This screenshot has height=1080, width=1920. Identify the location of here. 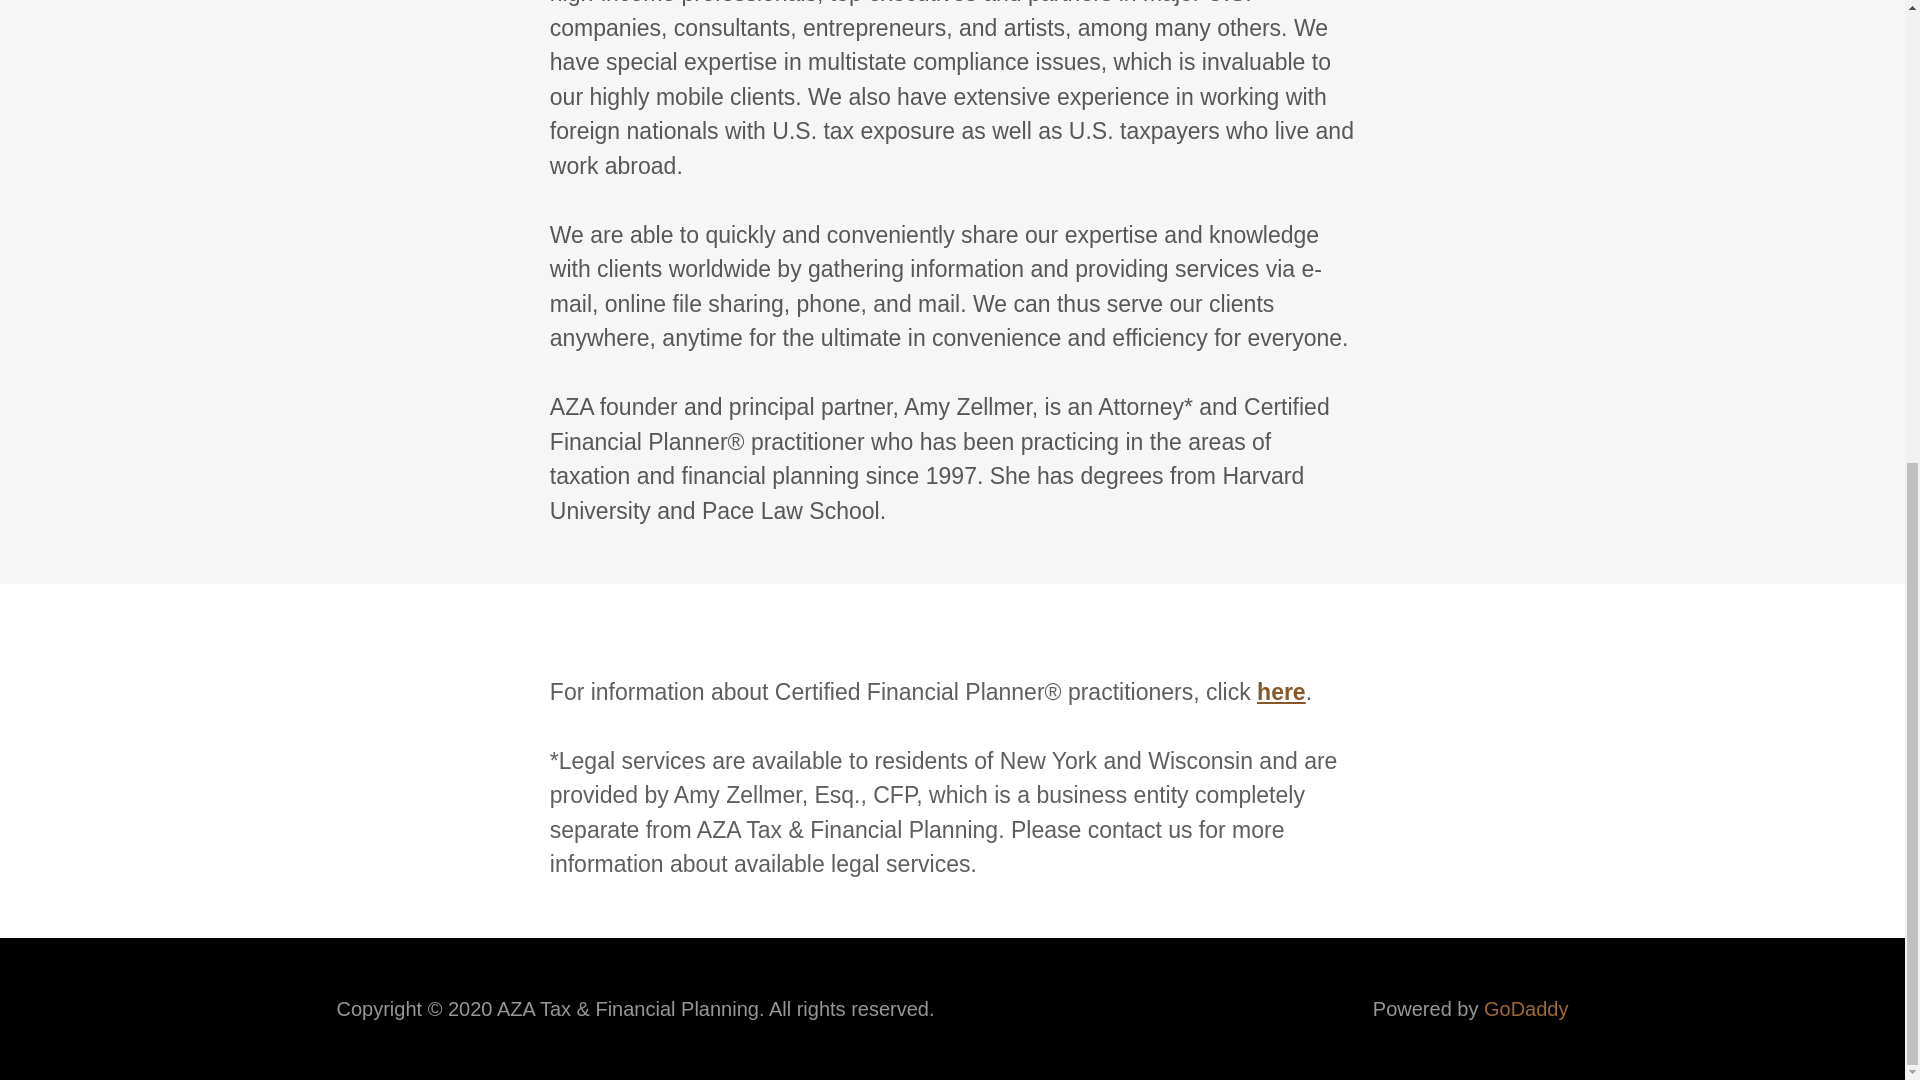
(1281, 691).